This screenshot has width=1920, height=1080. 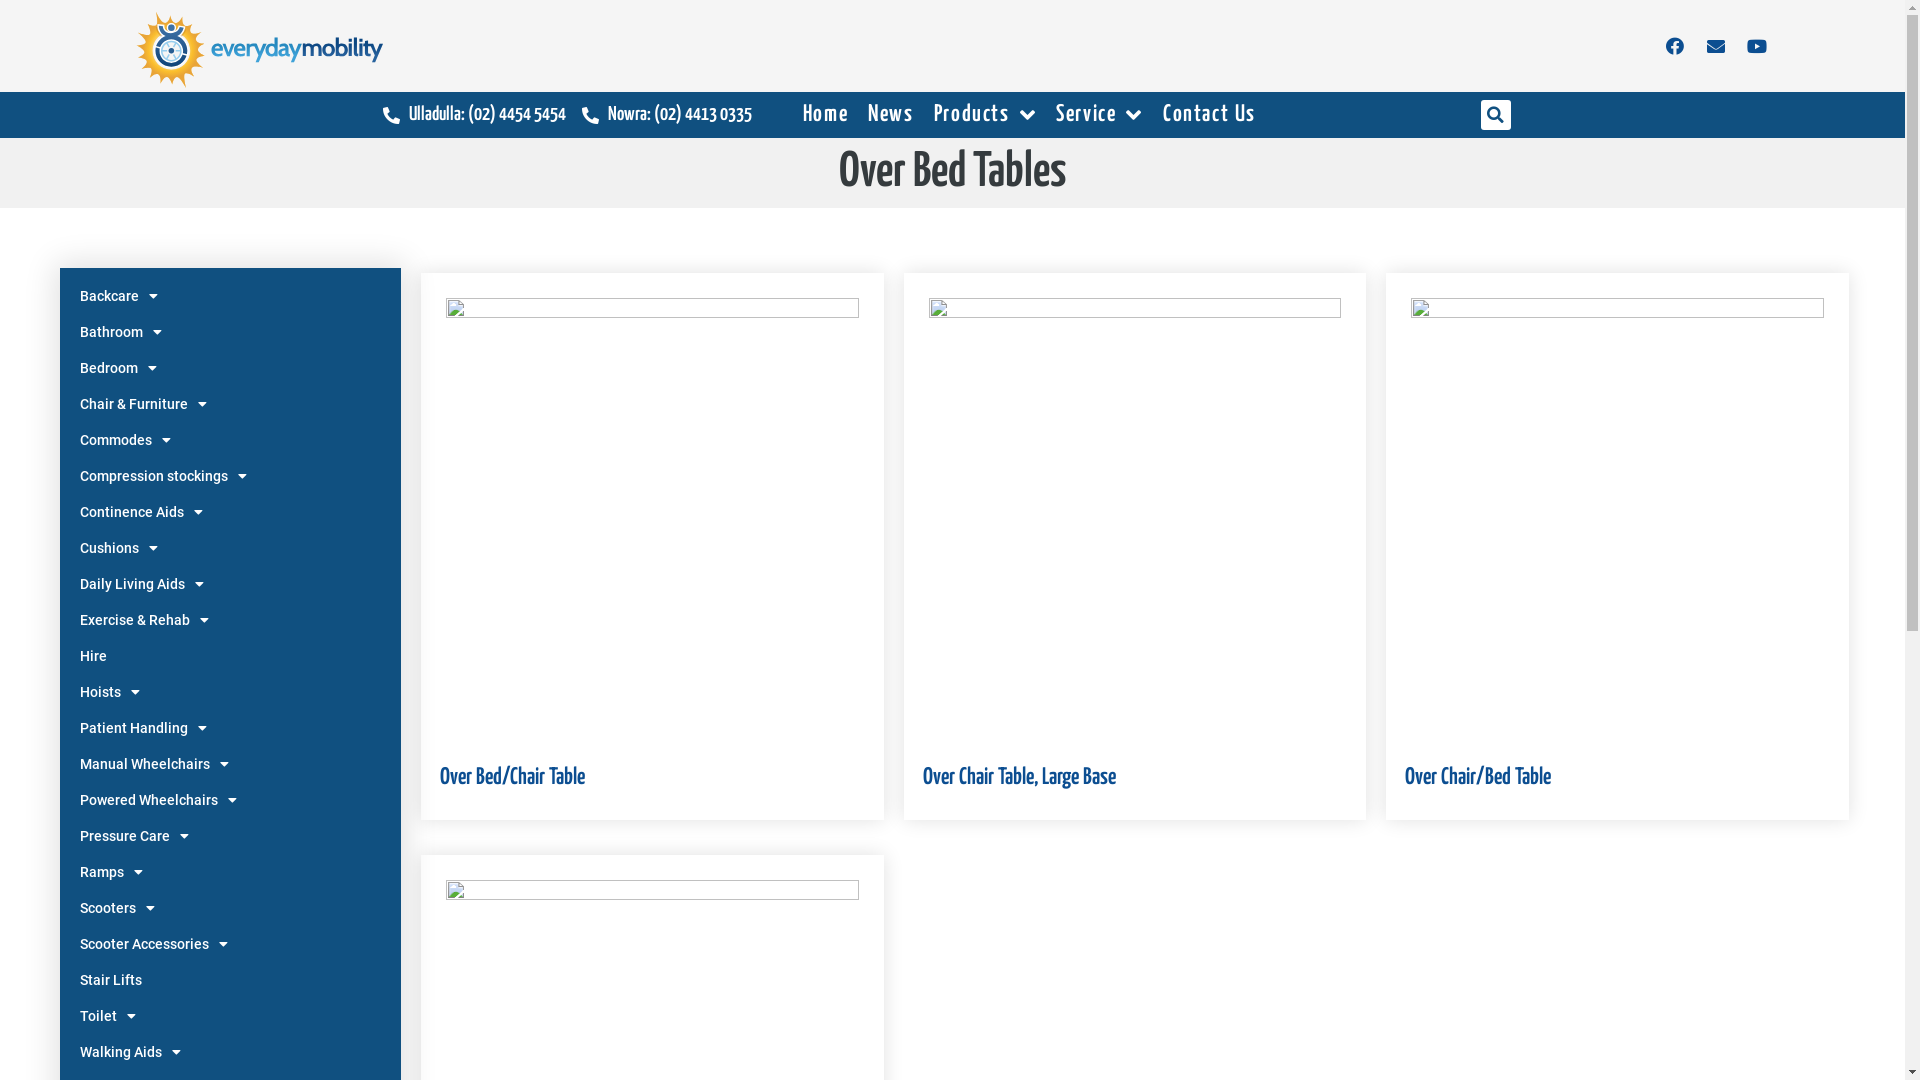 What do you see at coordinates (667, 115) in the screenshot?
I see `Nowra: (02) 4413 0335` at bounding box center [667, 115].